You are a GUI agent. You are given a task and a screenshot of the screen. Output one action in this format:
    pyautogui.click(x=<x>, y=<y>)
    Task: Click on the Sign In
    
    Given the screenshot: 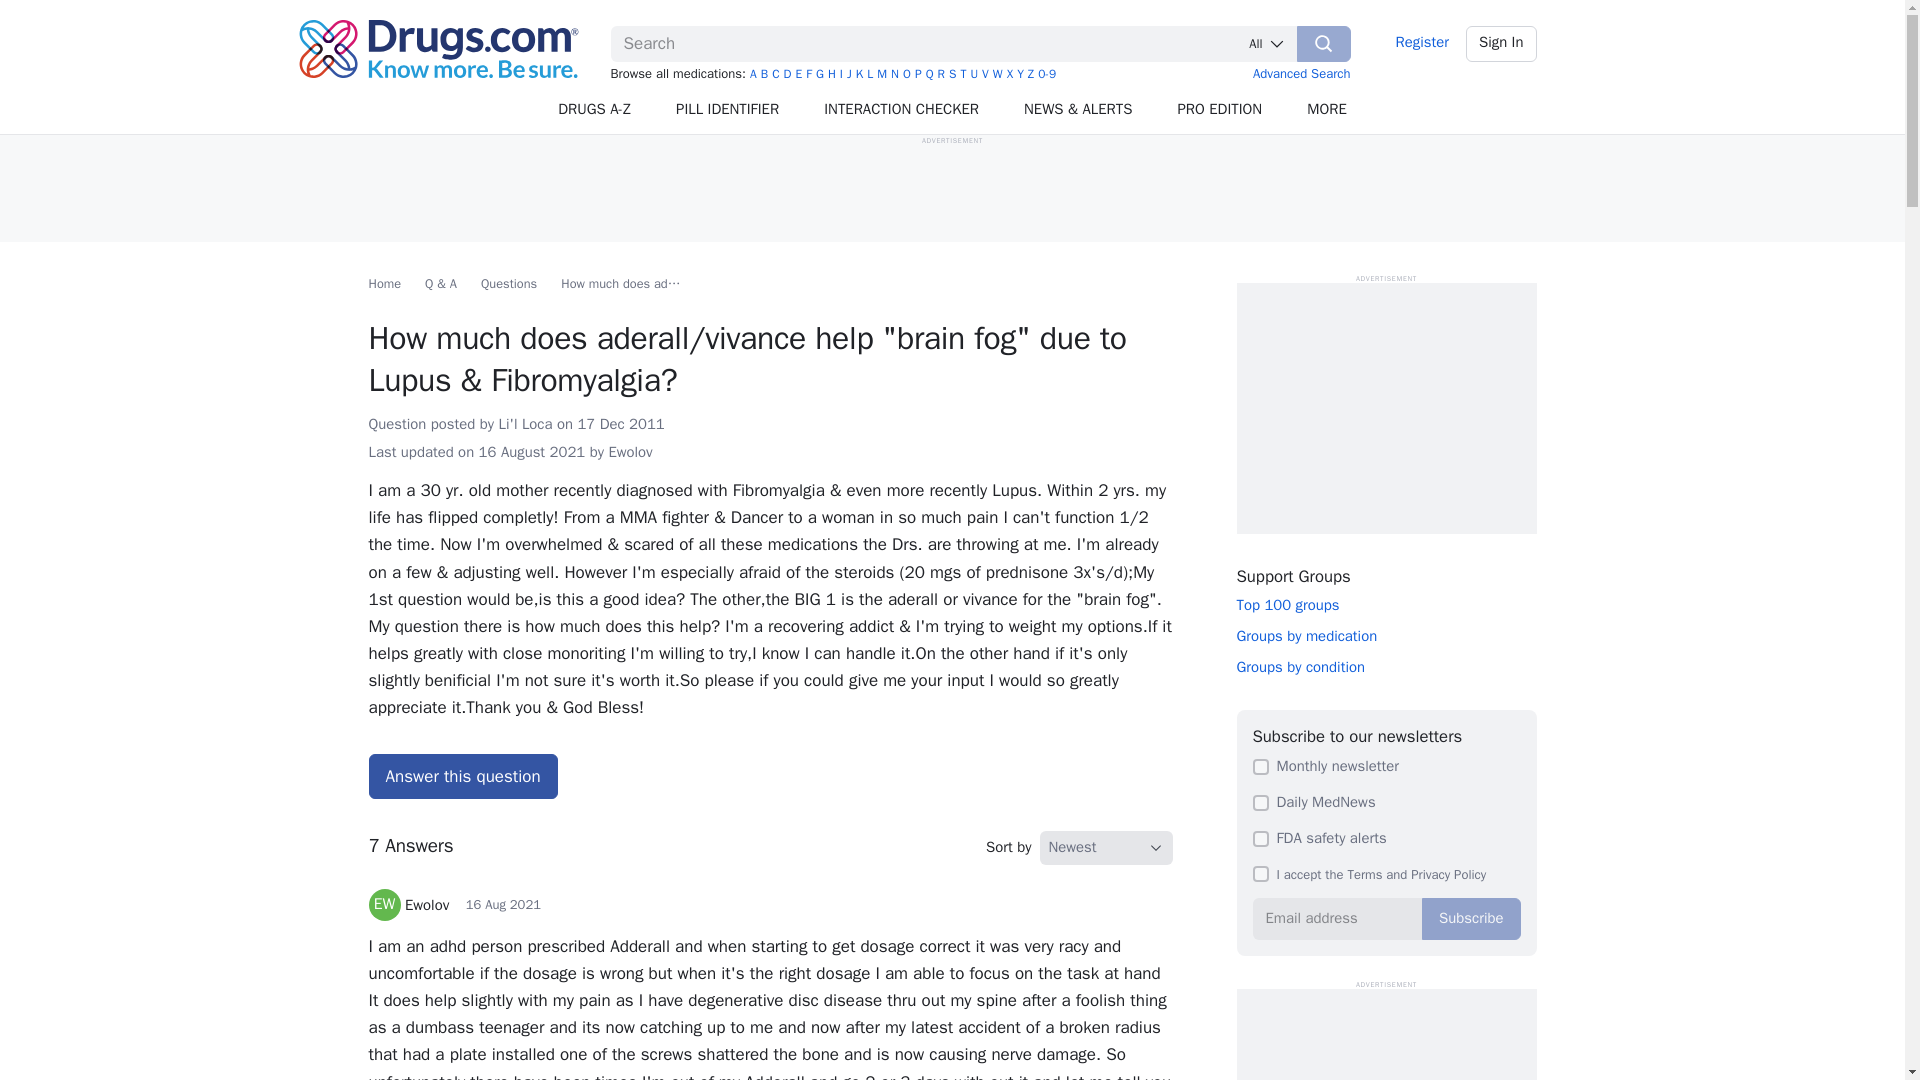 What is the action you would take?
    pyautogui.click(x=1502, y=43)
    